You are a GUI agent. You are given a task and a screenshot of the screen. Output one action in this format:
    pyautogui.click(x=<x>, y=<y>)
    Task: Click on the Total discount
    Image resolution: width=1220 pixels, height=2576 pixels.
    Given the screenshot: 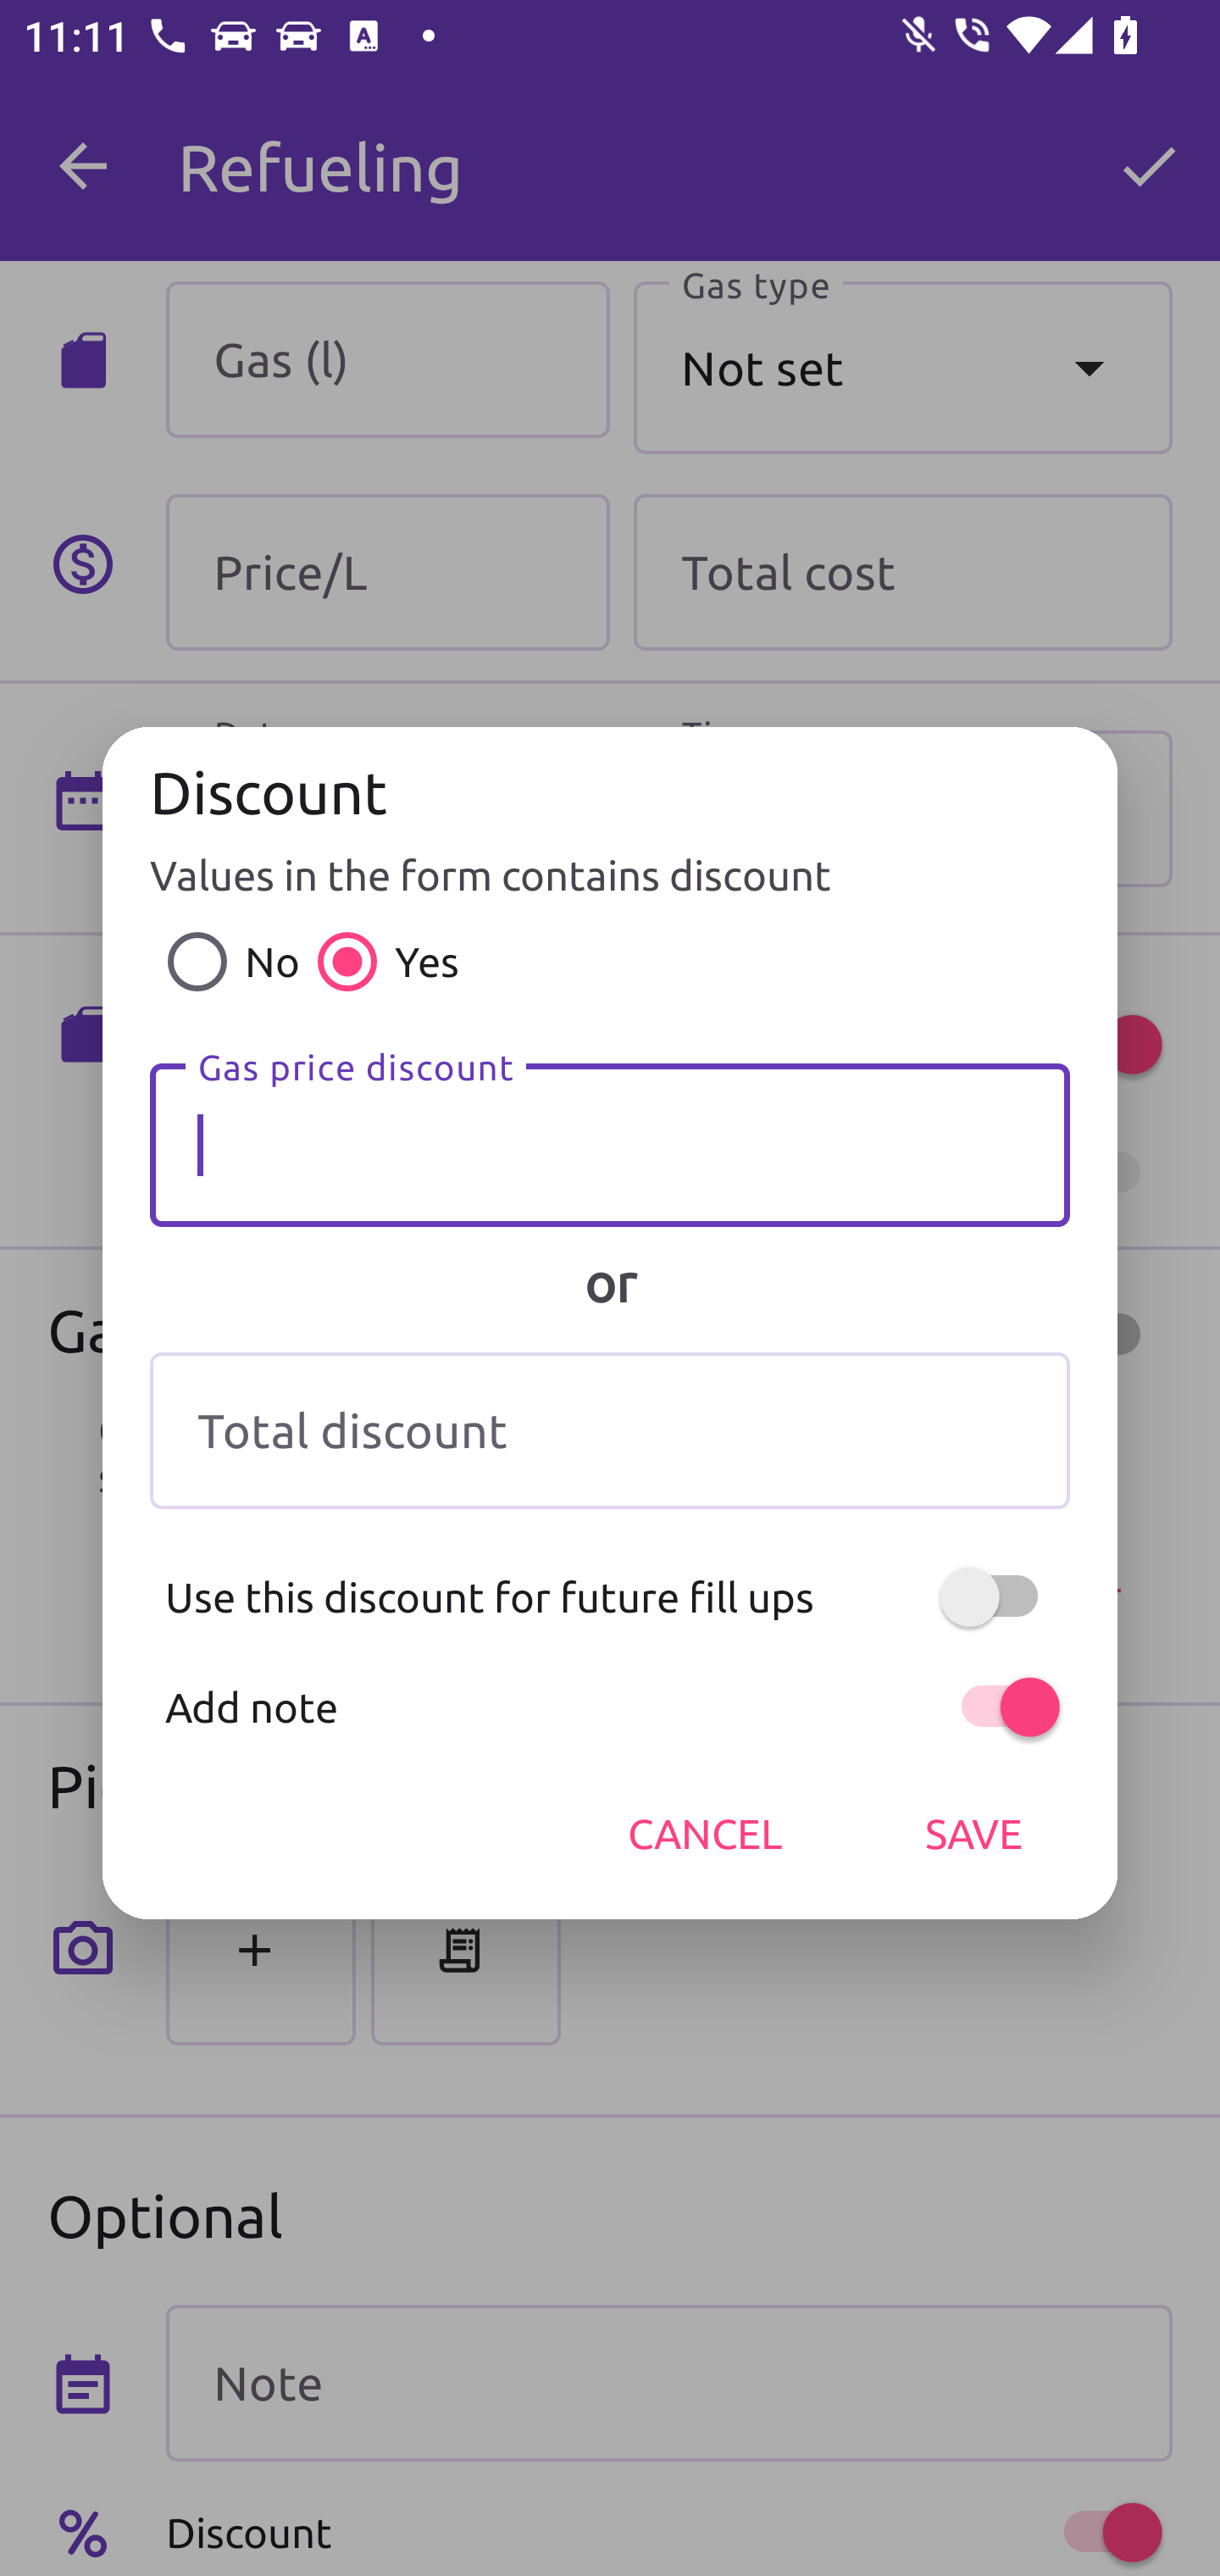 What is the action you would take?
    pyautogui.click(x=610, y=1430)
    